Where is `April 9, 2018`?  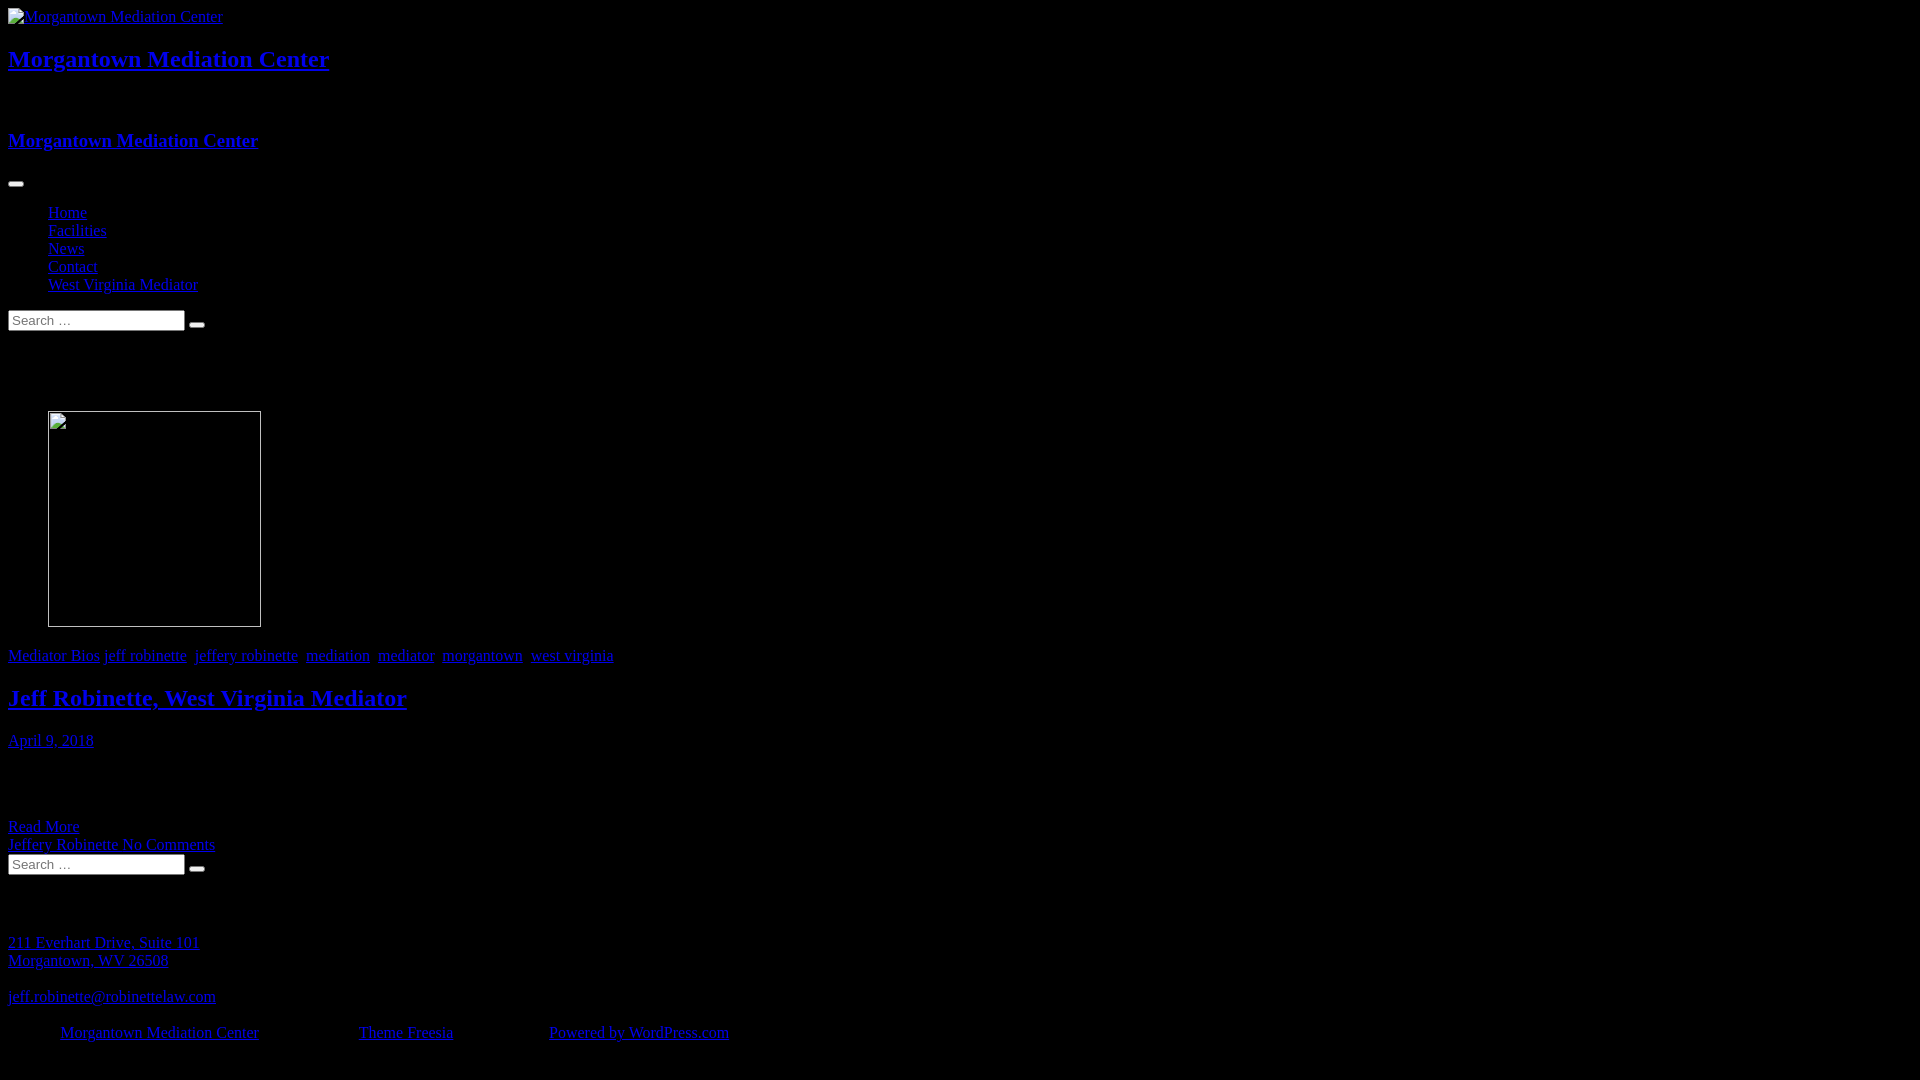
April 9, 2018 is located at coordinates (51, 740).